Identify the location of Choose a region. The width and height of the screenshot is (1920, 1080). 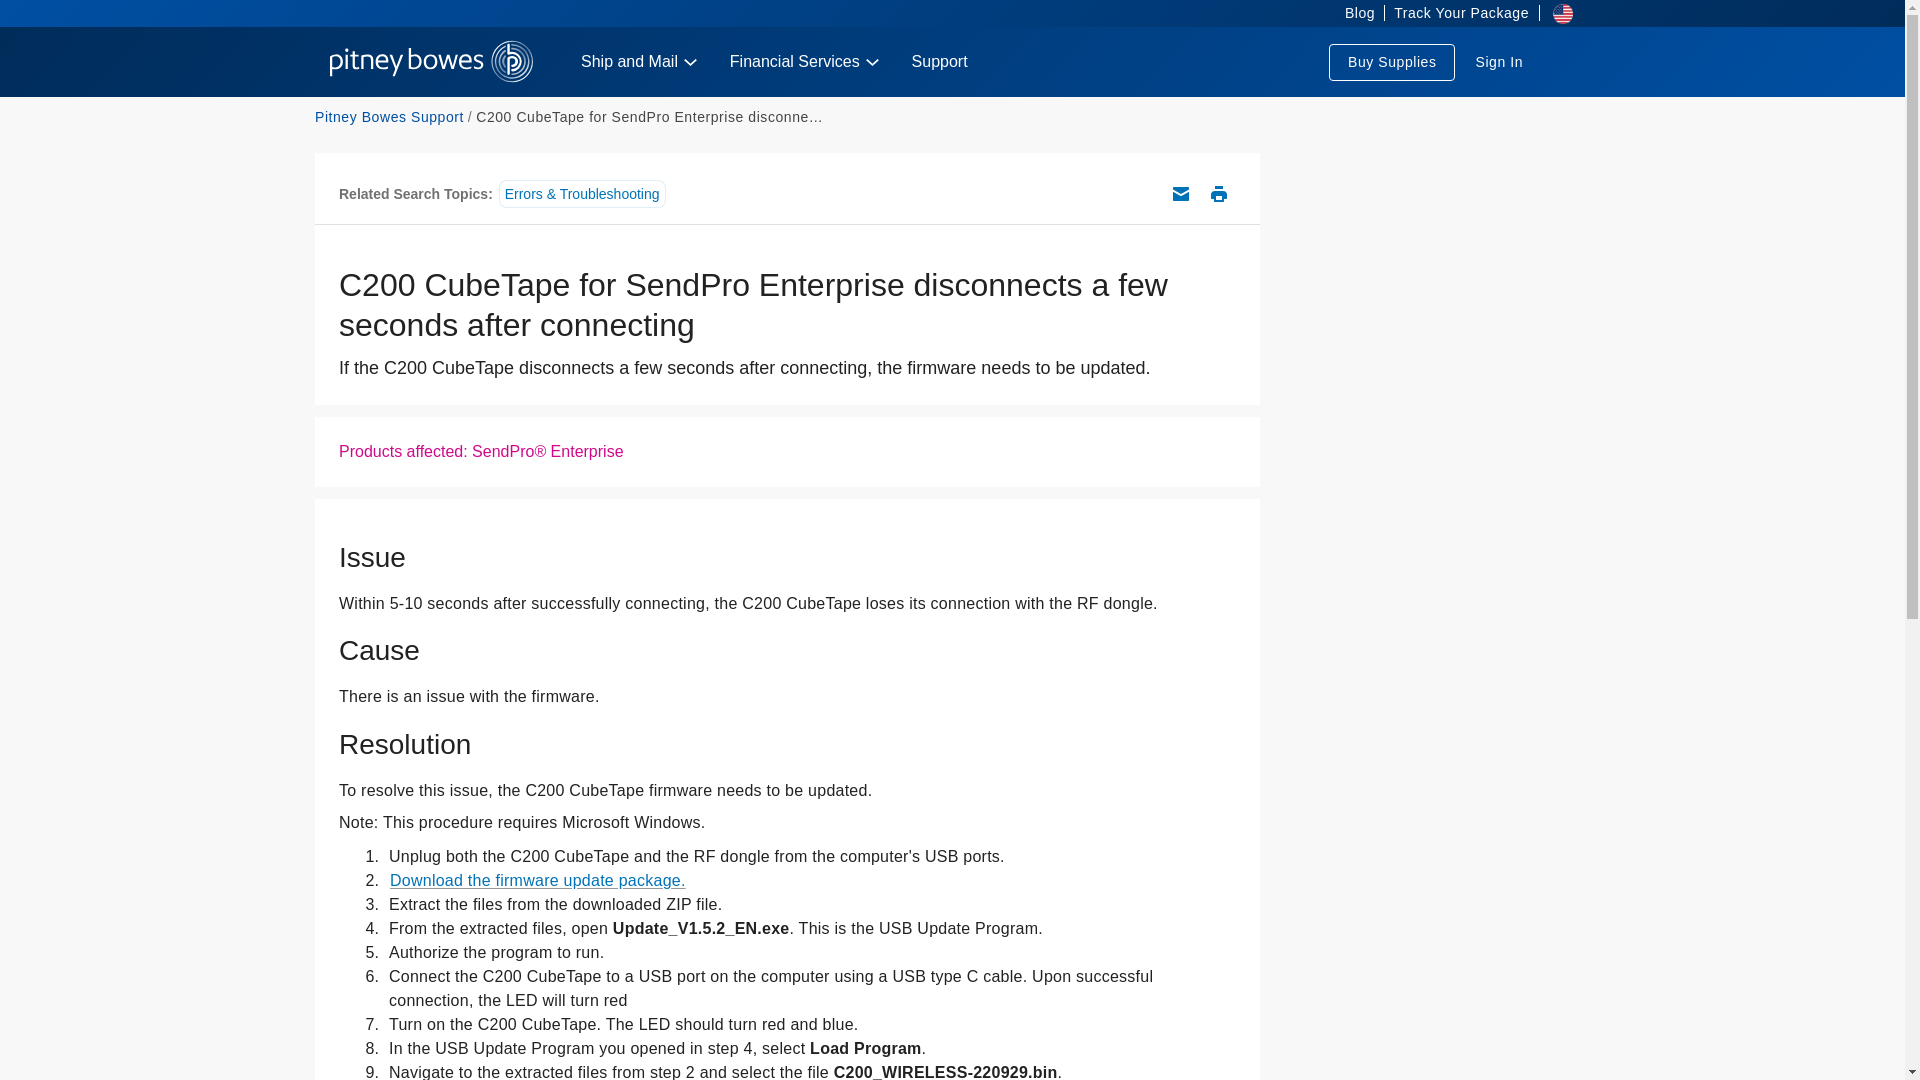
(1556, 14).